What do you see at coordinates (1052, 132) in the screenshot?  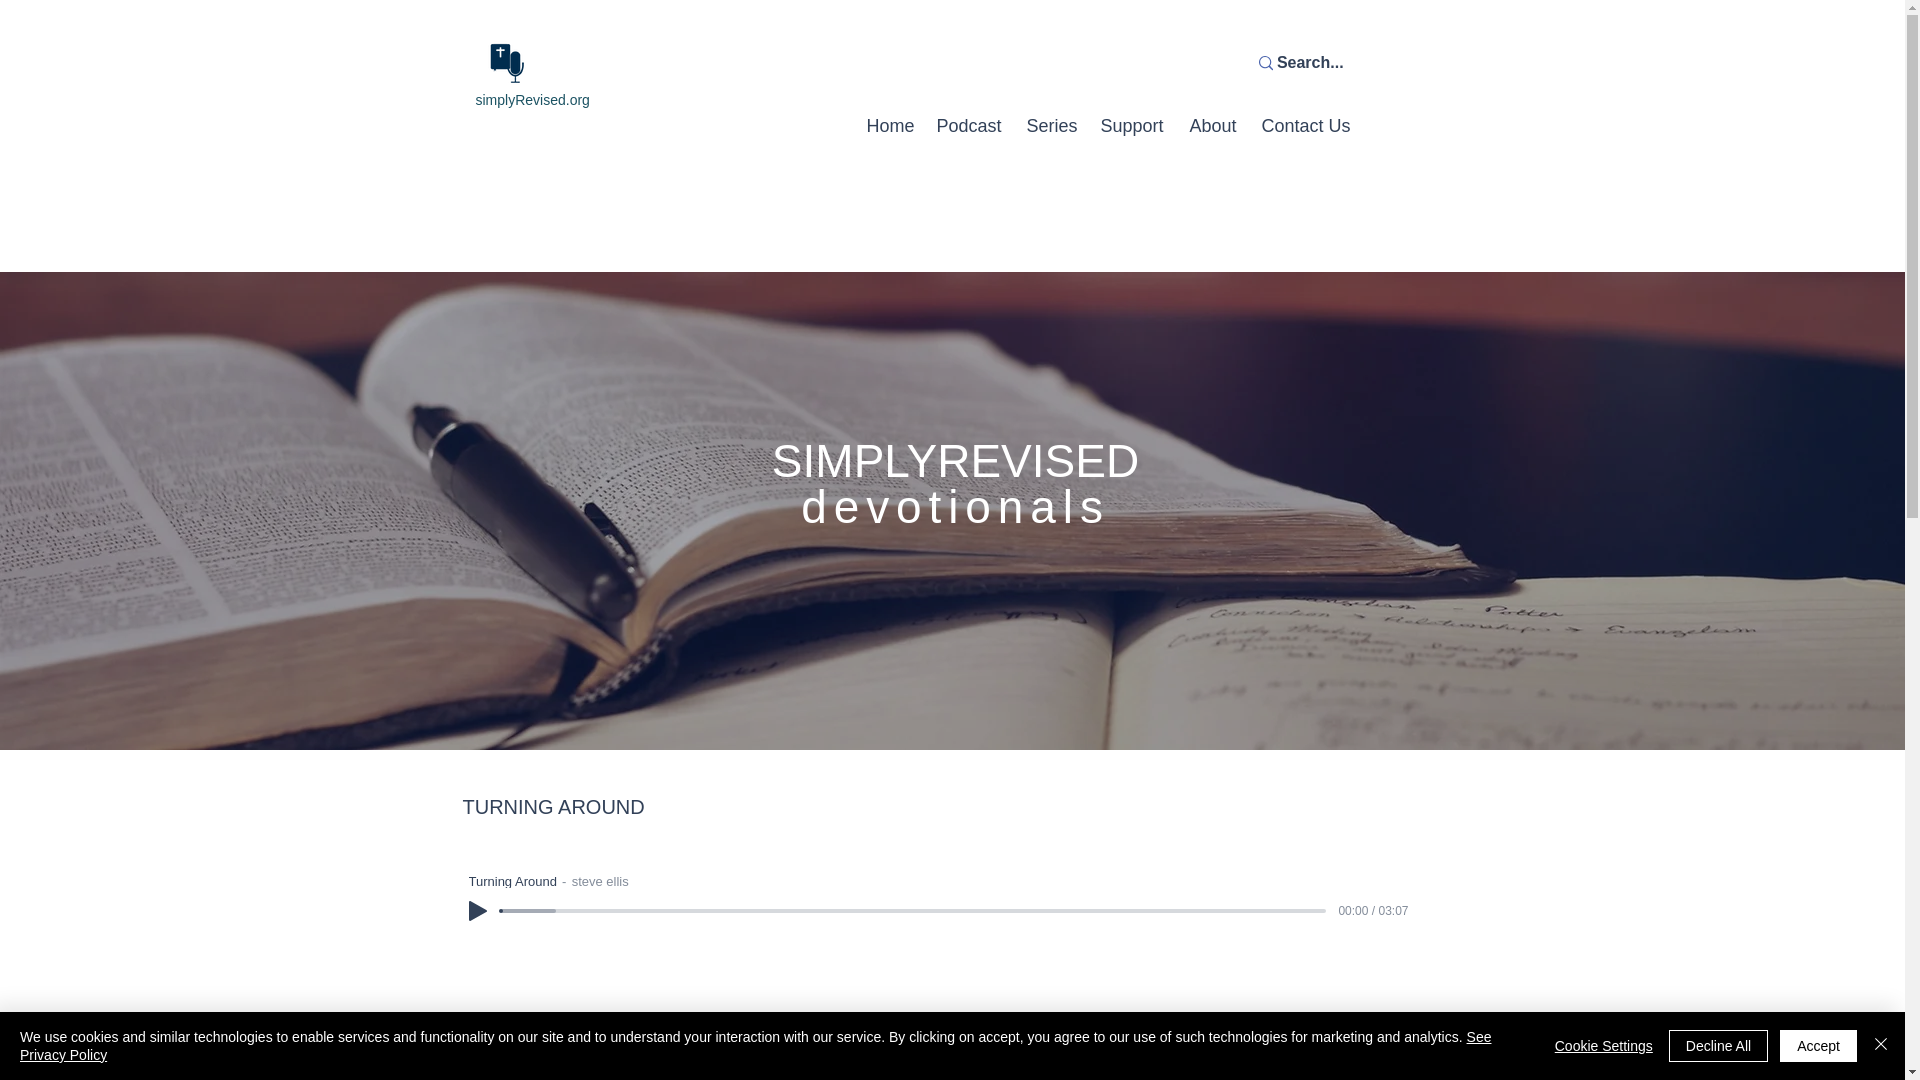 I see `Series` at bounding box center [1052, 132].